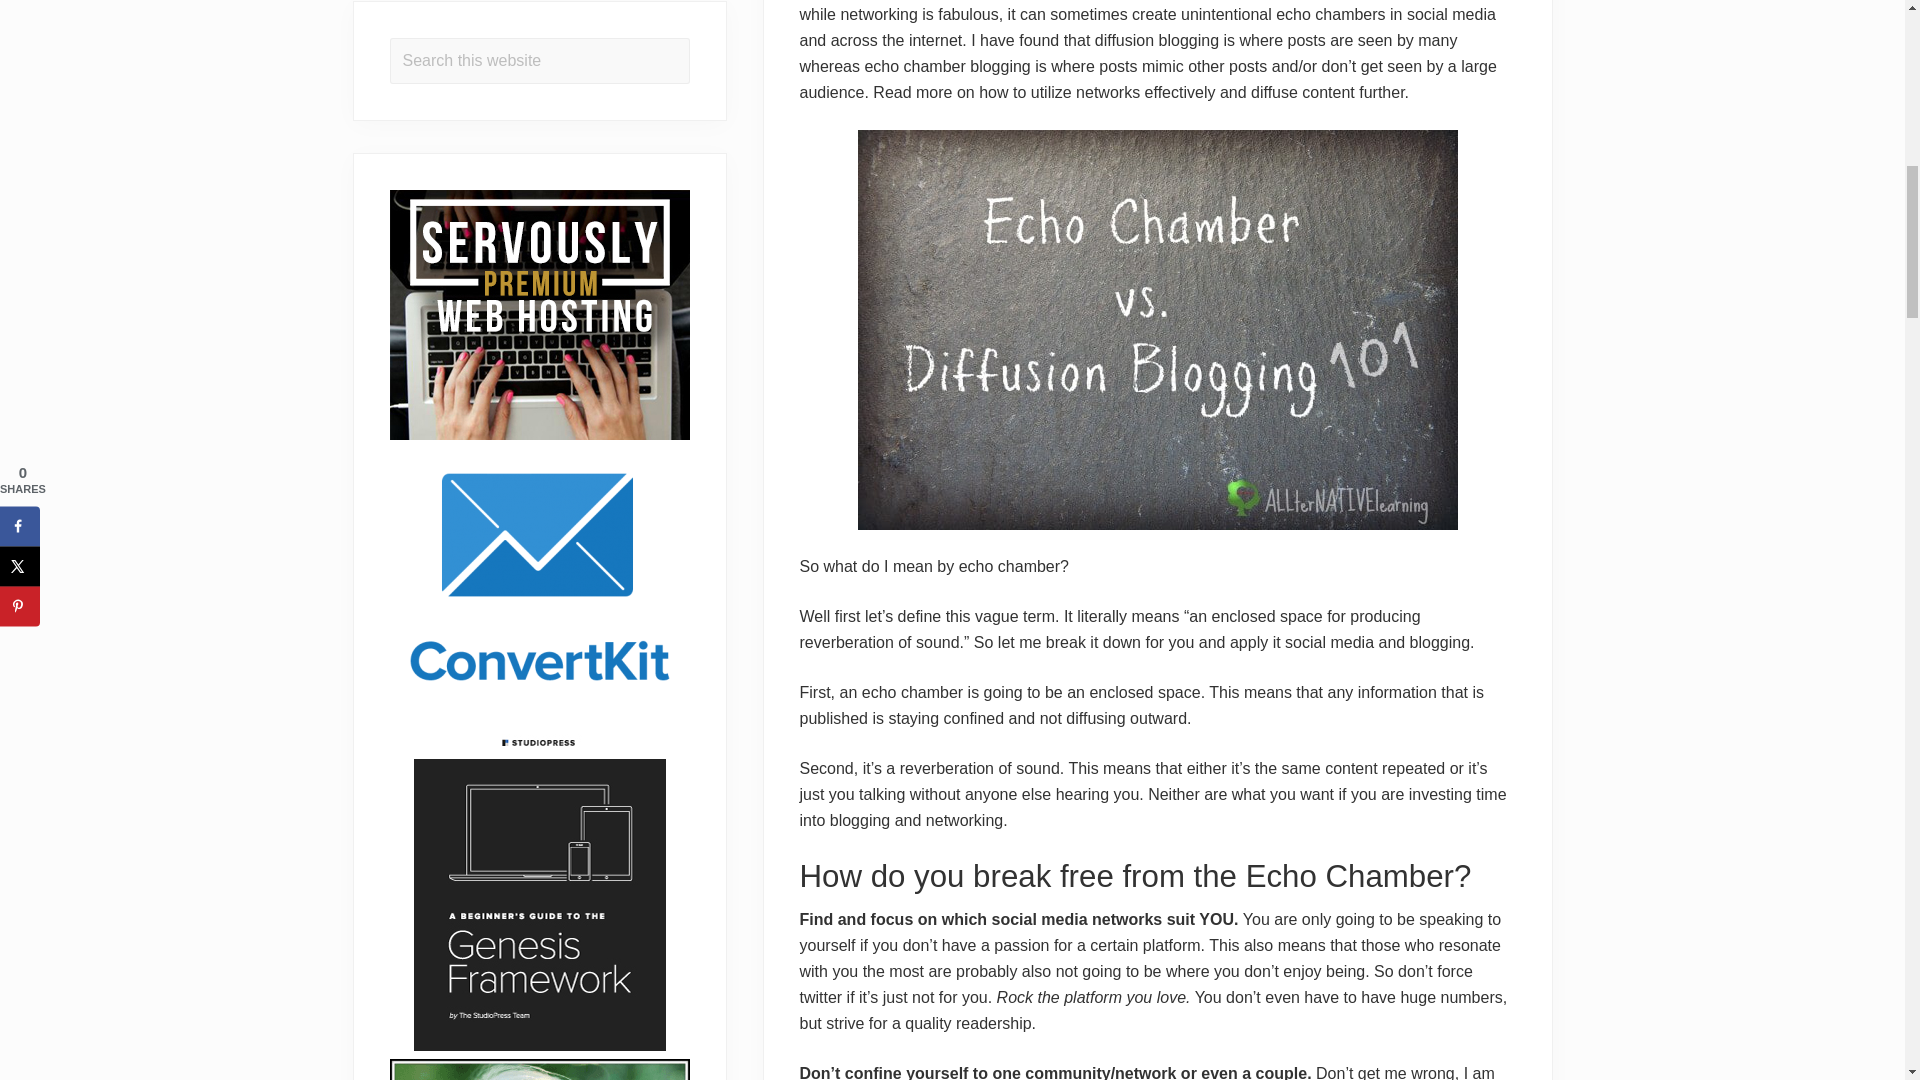  I want to click on About Kara, so click(539, 1070).